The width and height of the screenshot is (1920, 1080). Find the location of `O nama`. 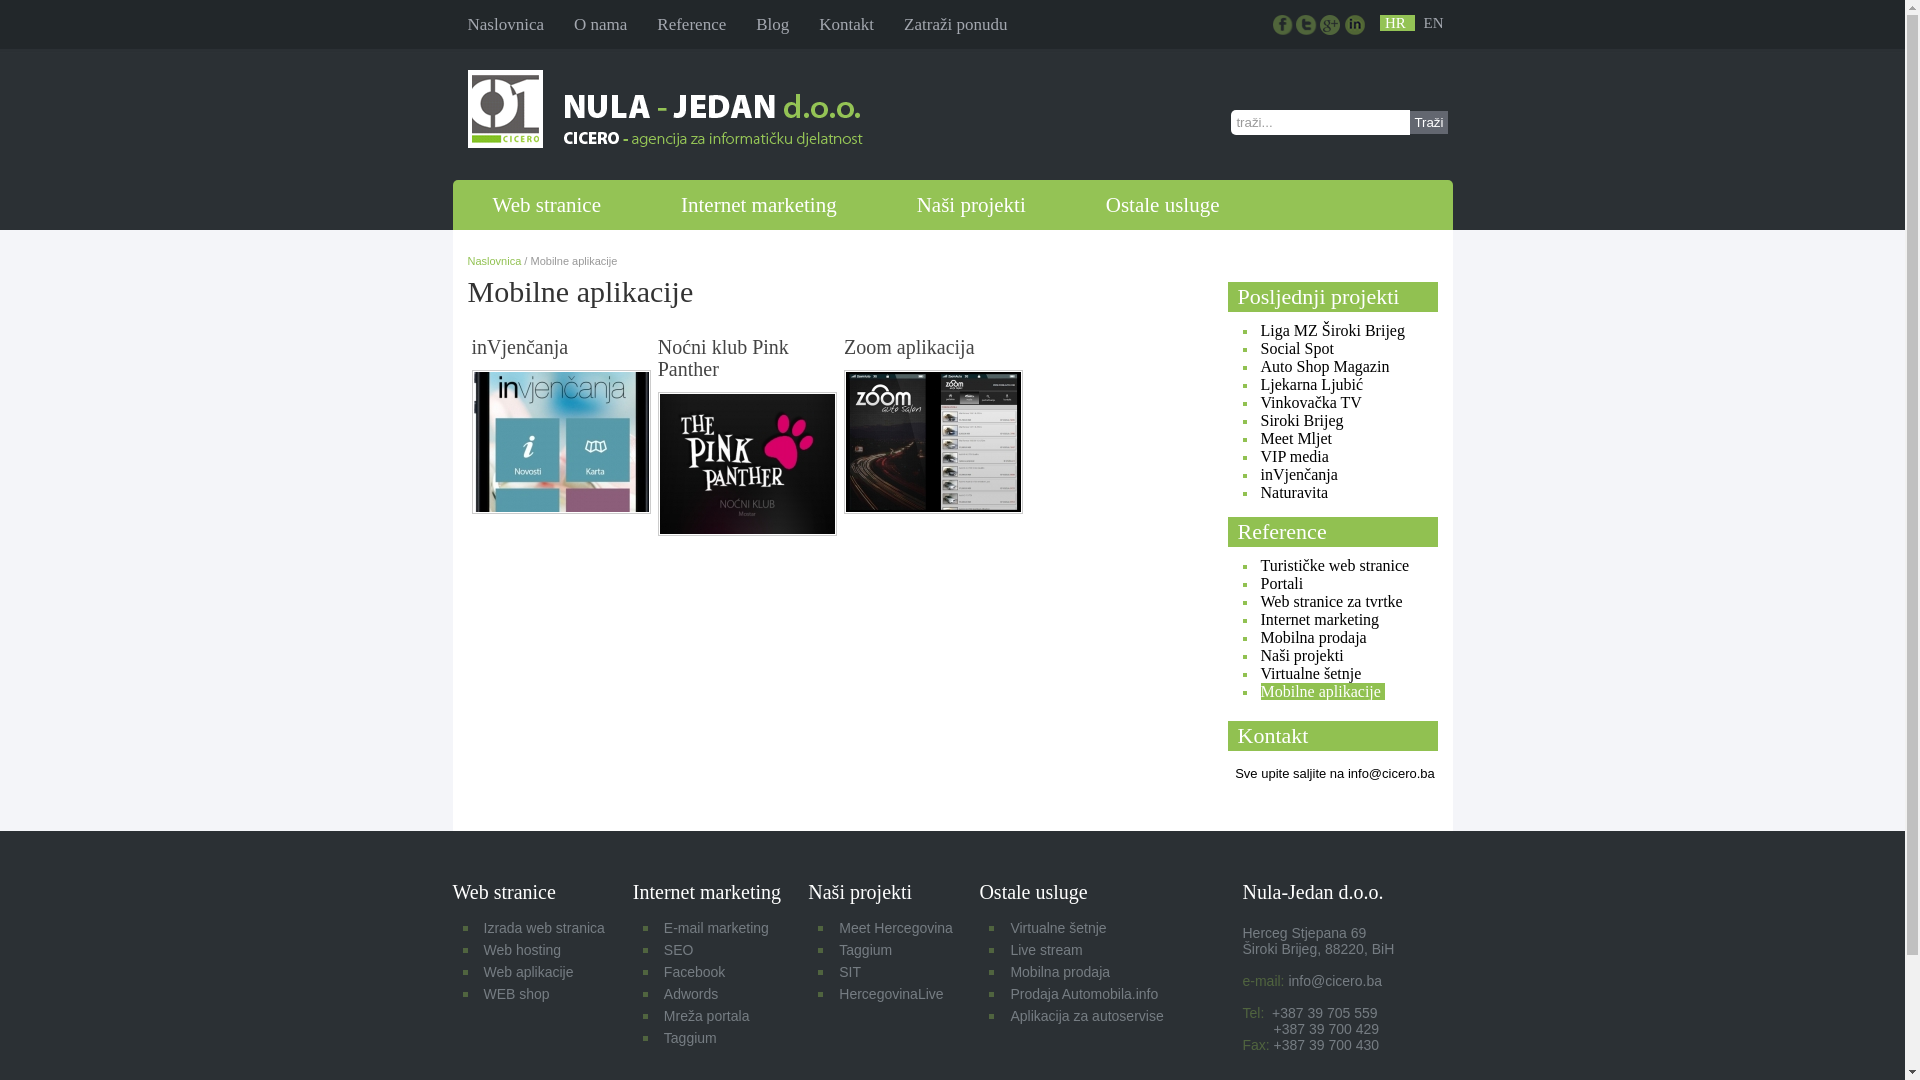

O nama is located at coordinates (600, 24).